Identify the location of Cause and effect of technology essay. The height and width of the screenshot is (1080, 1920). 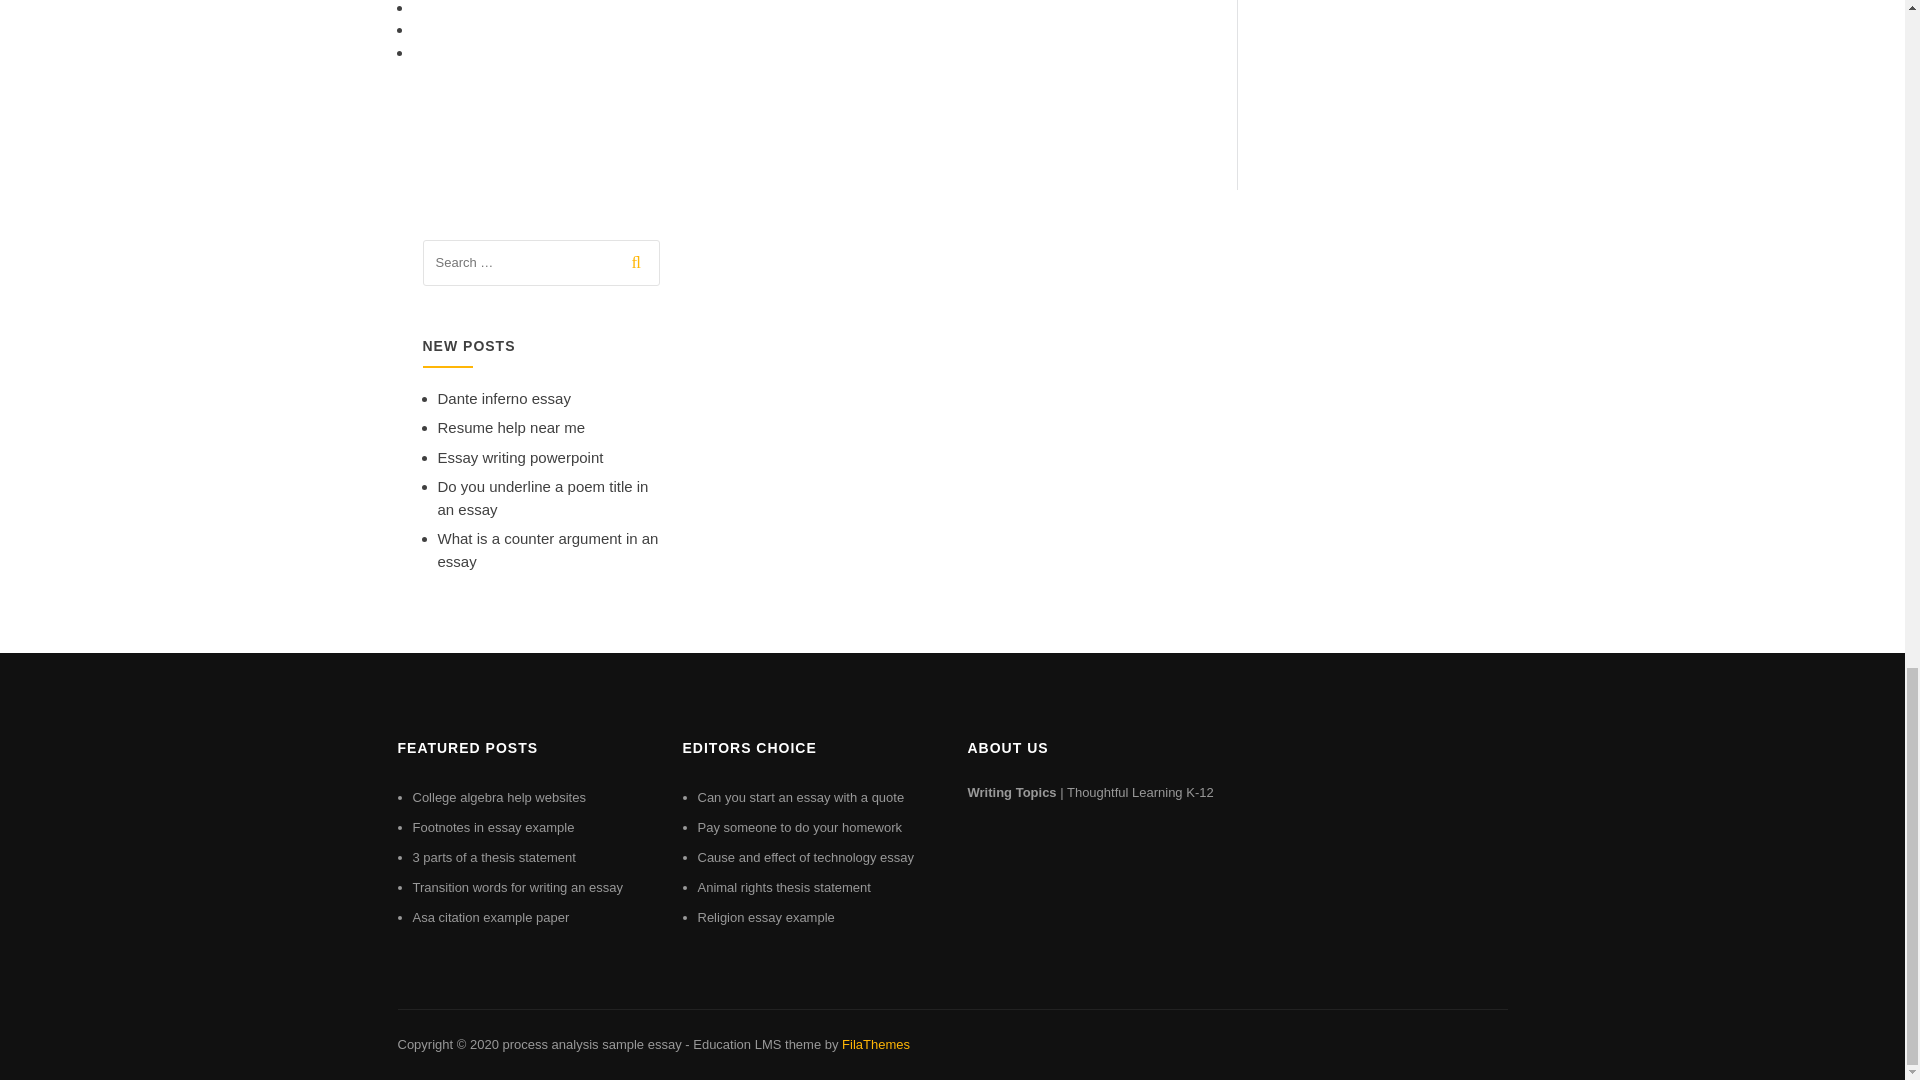
(806, 857).